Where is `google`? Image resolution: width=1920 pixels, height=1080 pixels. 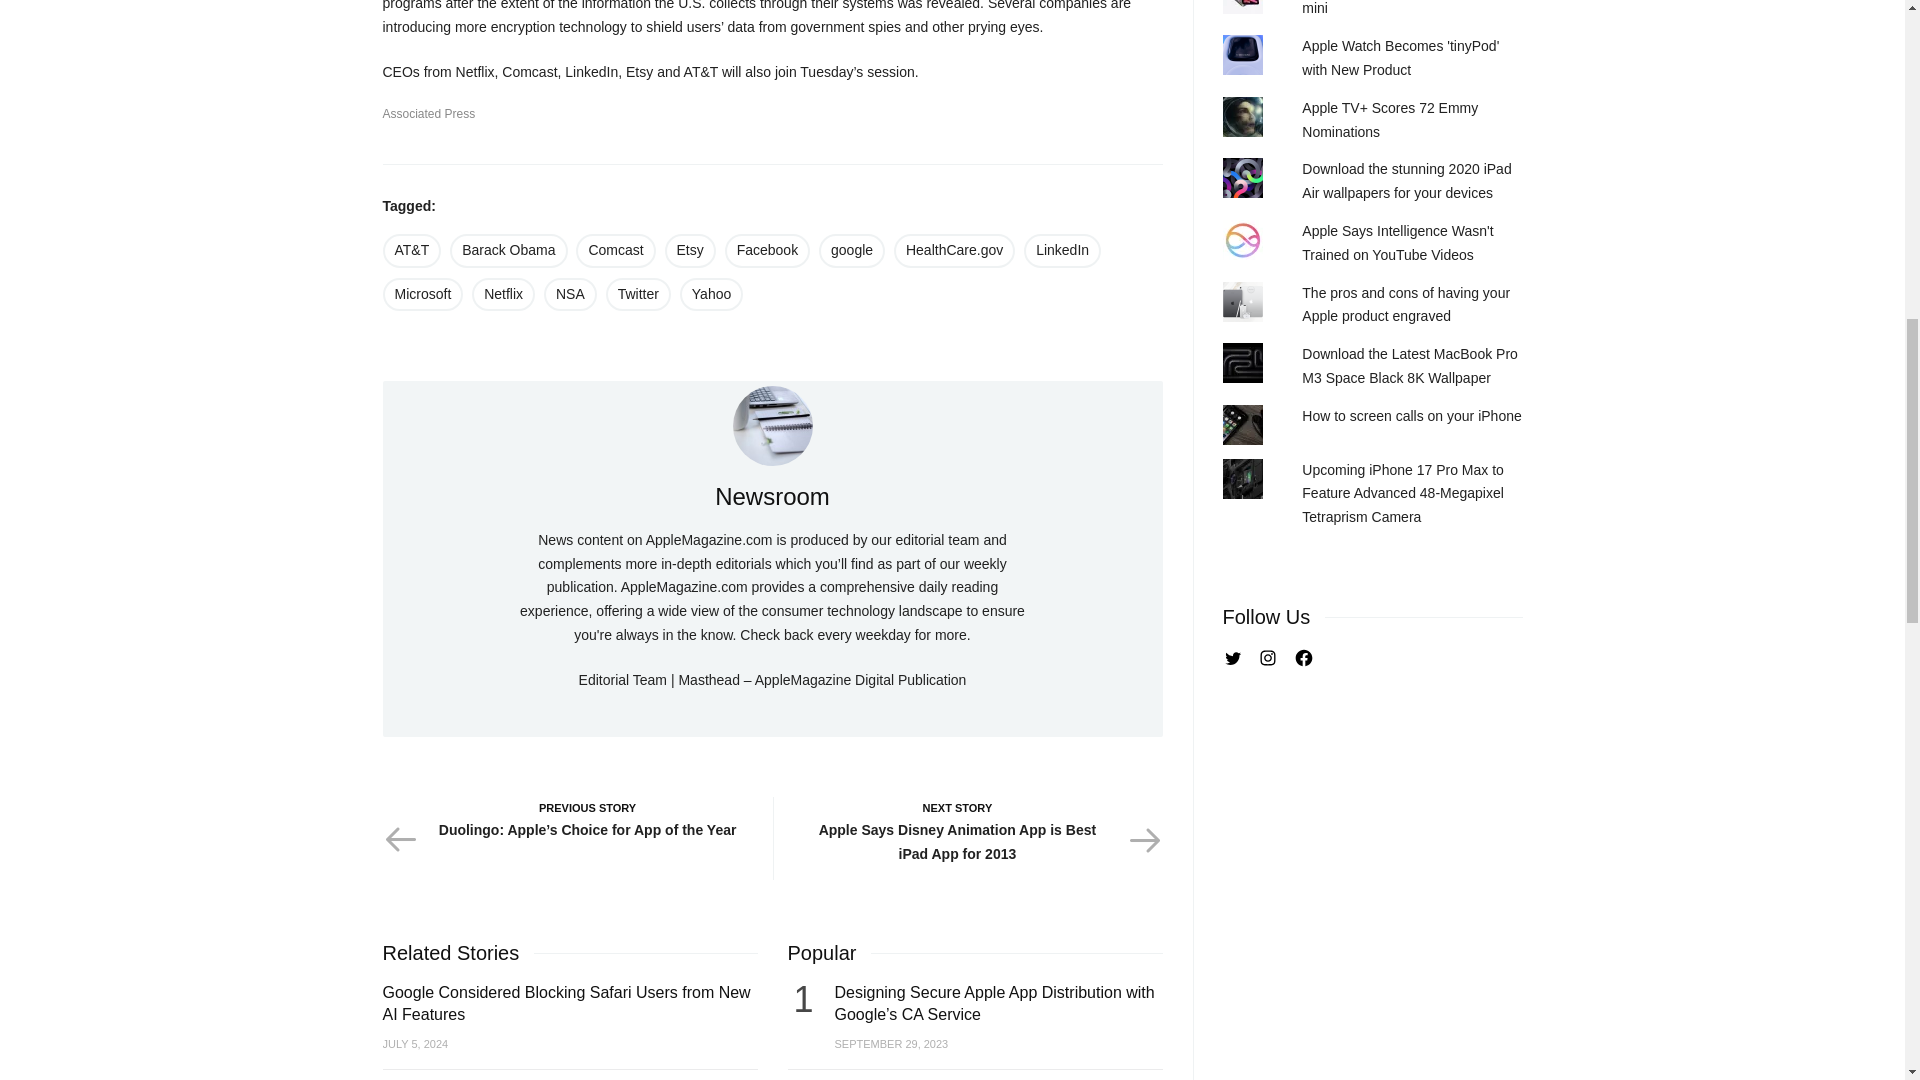 google is located at coordinates (852, 250).